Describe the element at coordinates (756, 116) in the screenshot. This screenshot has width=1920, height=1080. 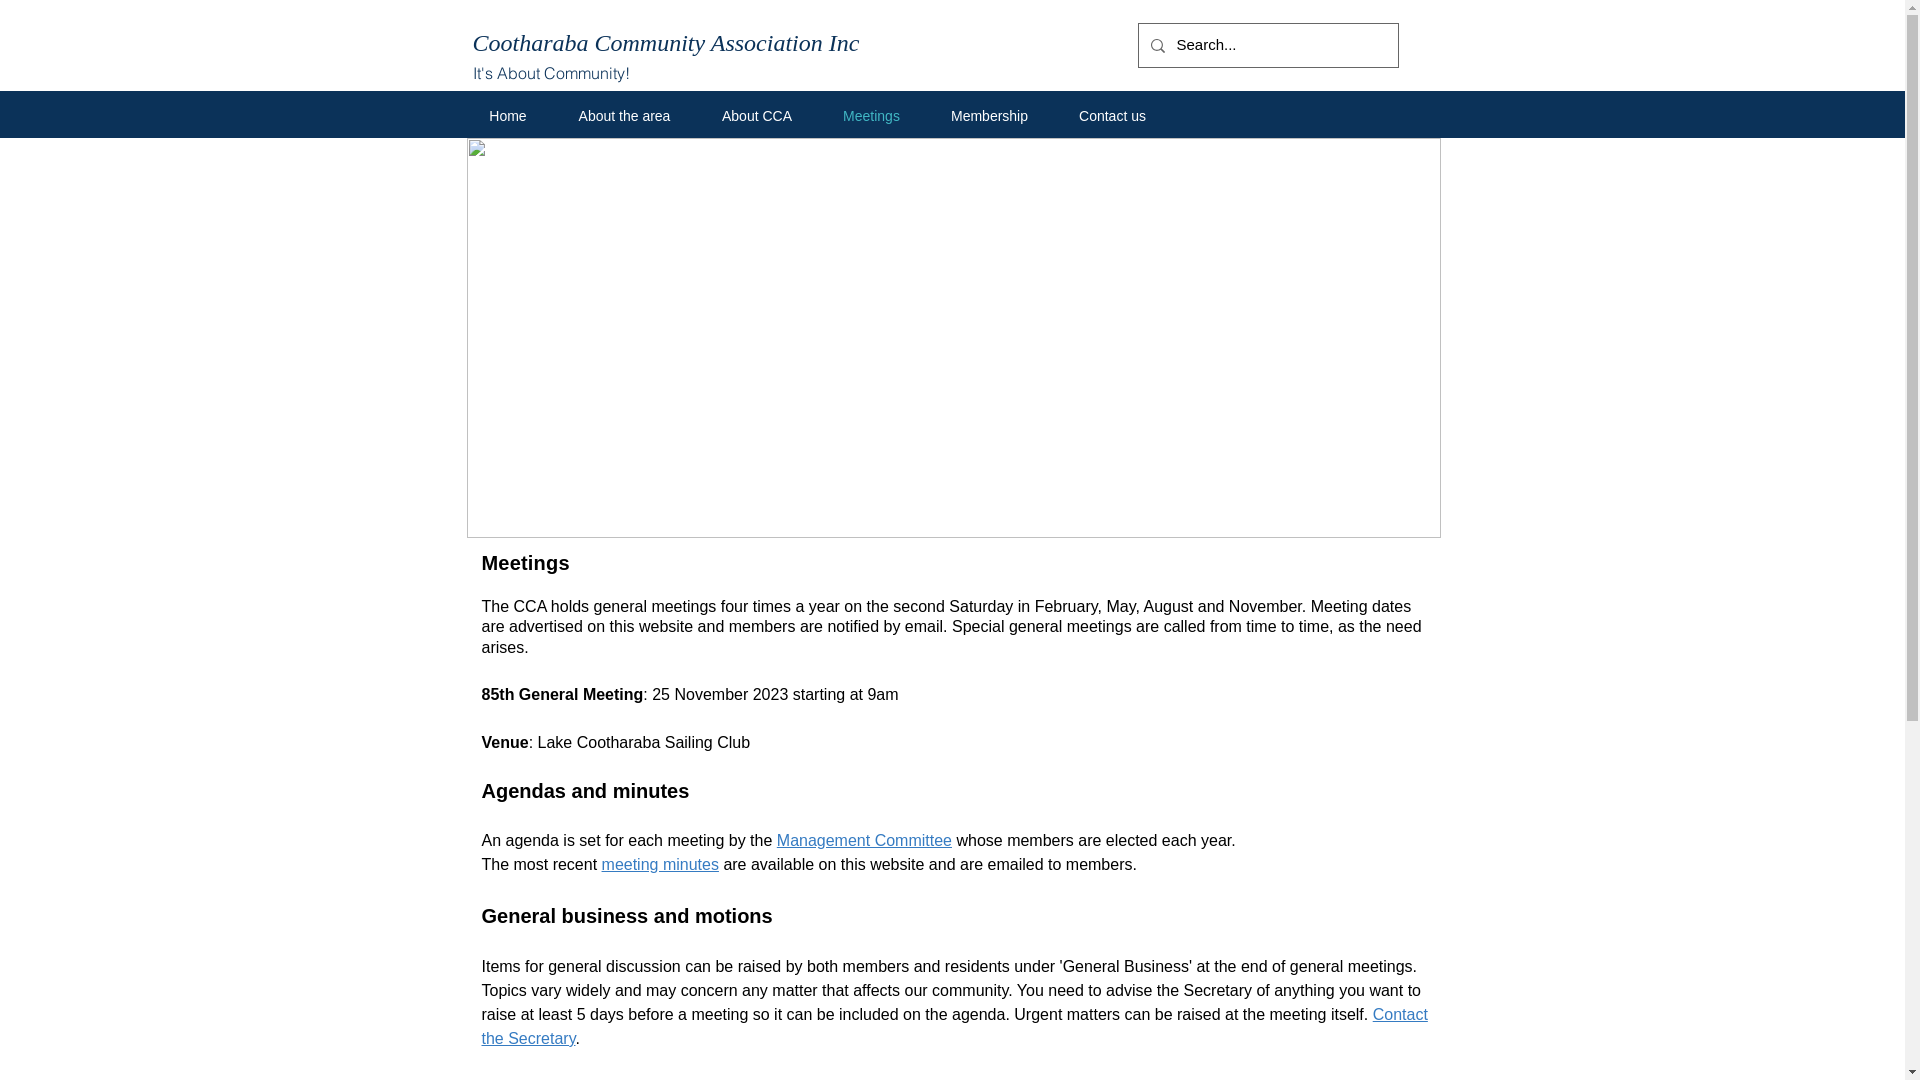
I see `About CCA` at that location.